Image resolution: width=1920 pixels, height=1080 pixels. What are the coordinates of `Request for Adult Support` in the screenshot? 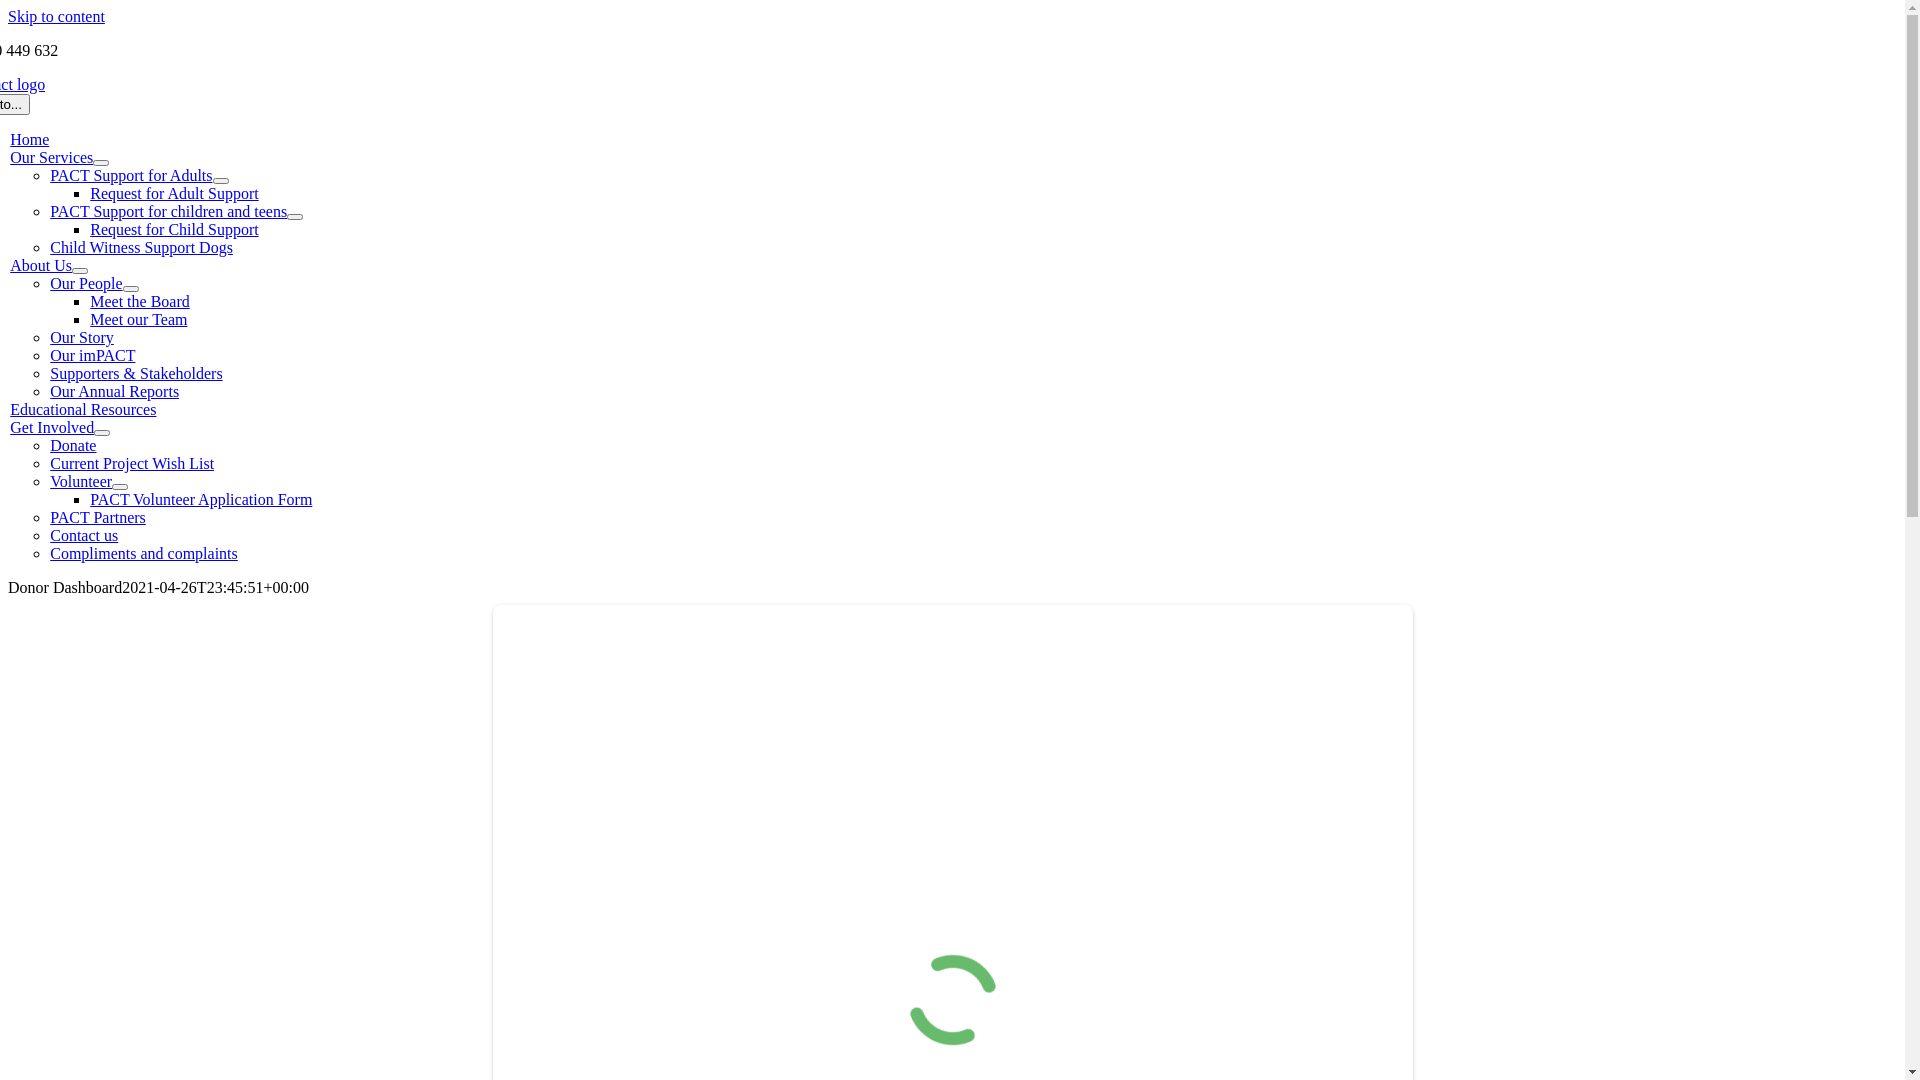 It's located at (174, 194).